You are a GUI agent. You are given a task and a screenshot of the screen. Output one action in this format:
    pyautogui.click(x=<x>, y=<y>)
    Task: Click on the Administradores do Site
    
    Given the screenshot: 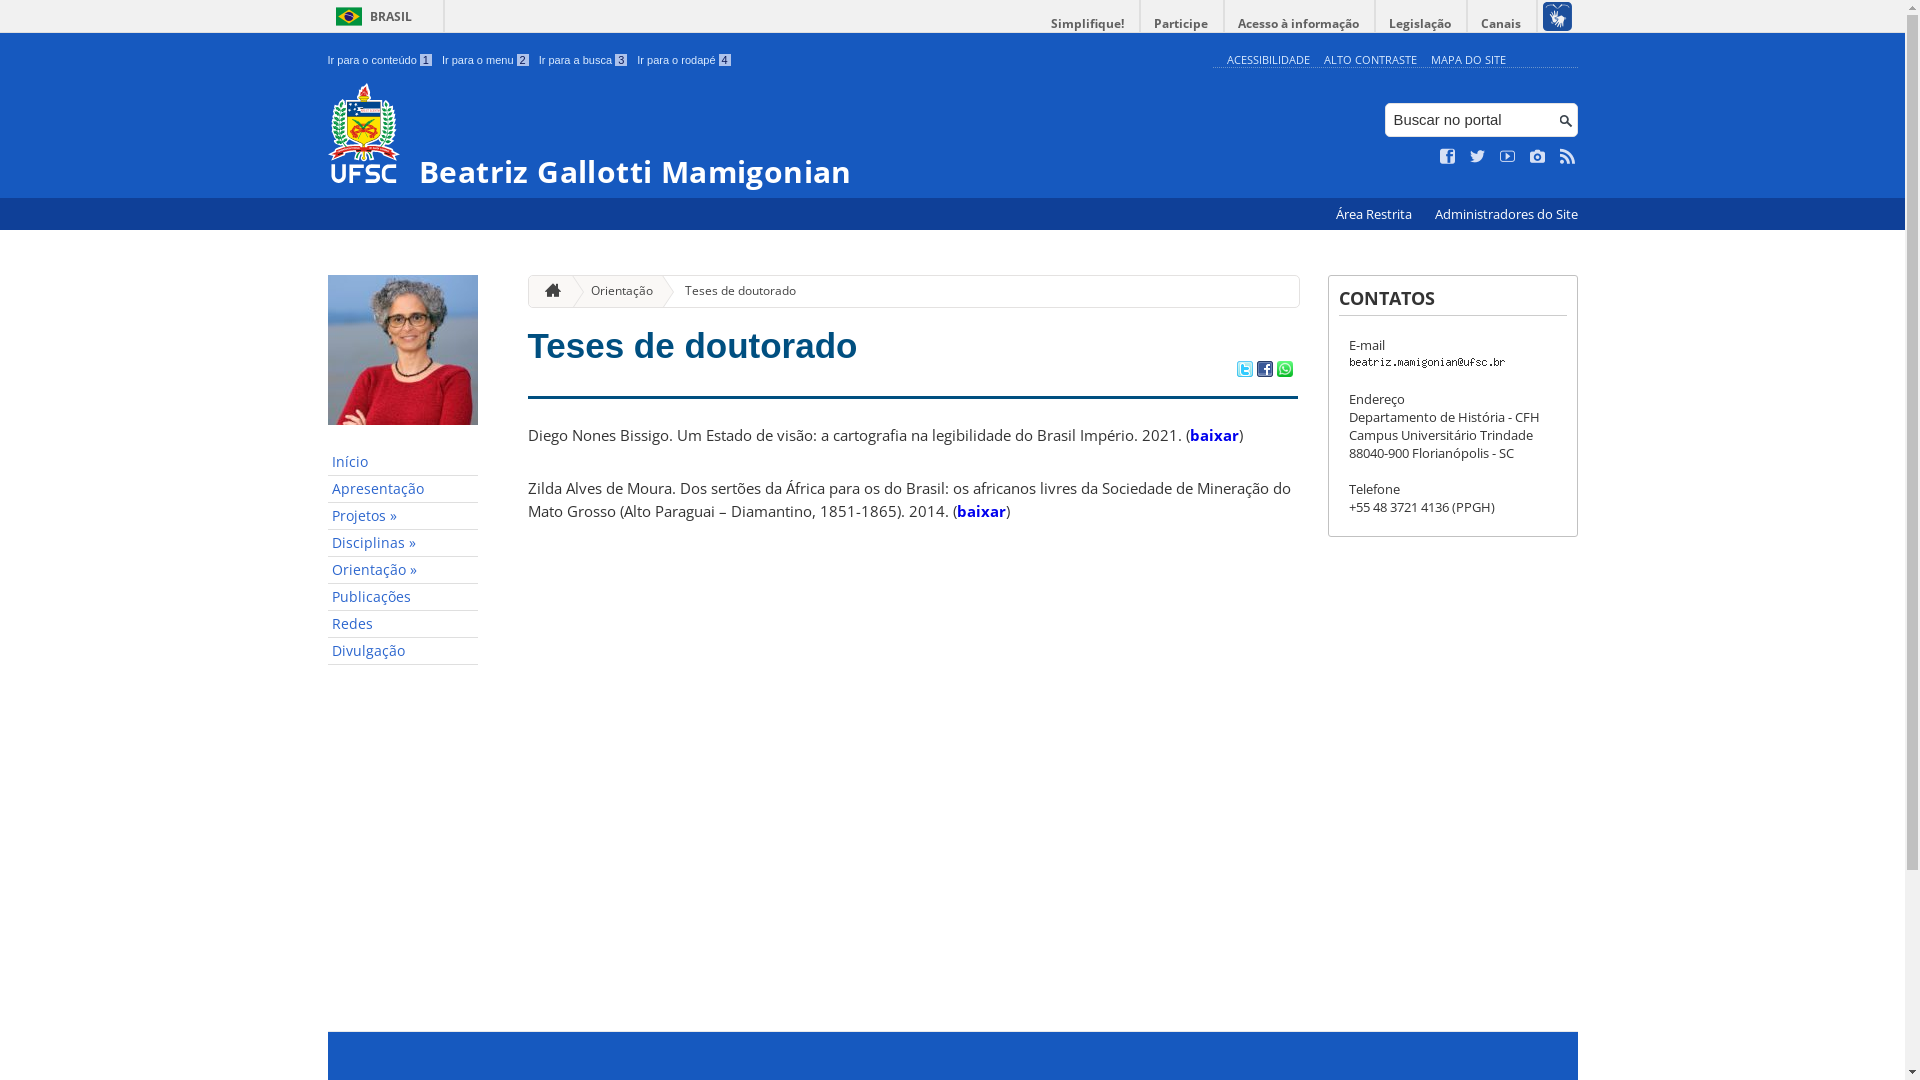 What is the action you would take?
    pyautogui.click(x=1506, y=214)
    